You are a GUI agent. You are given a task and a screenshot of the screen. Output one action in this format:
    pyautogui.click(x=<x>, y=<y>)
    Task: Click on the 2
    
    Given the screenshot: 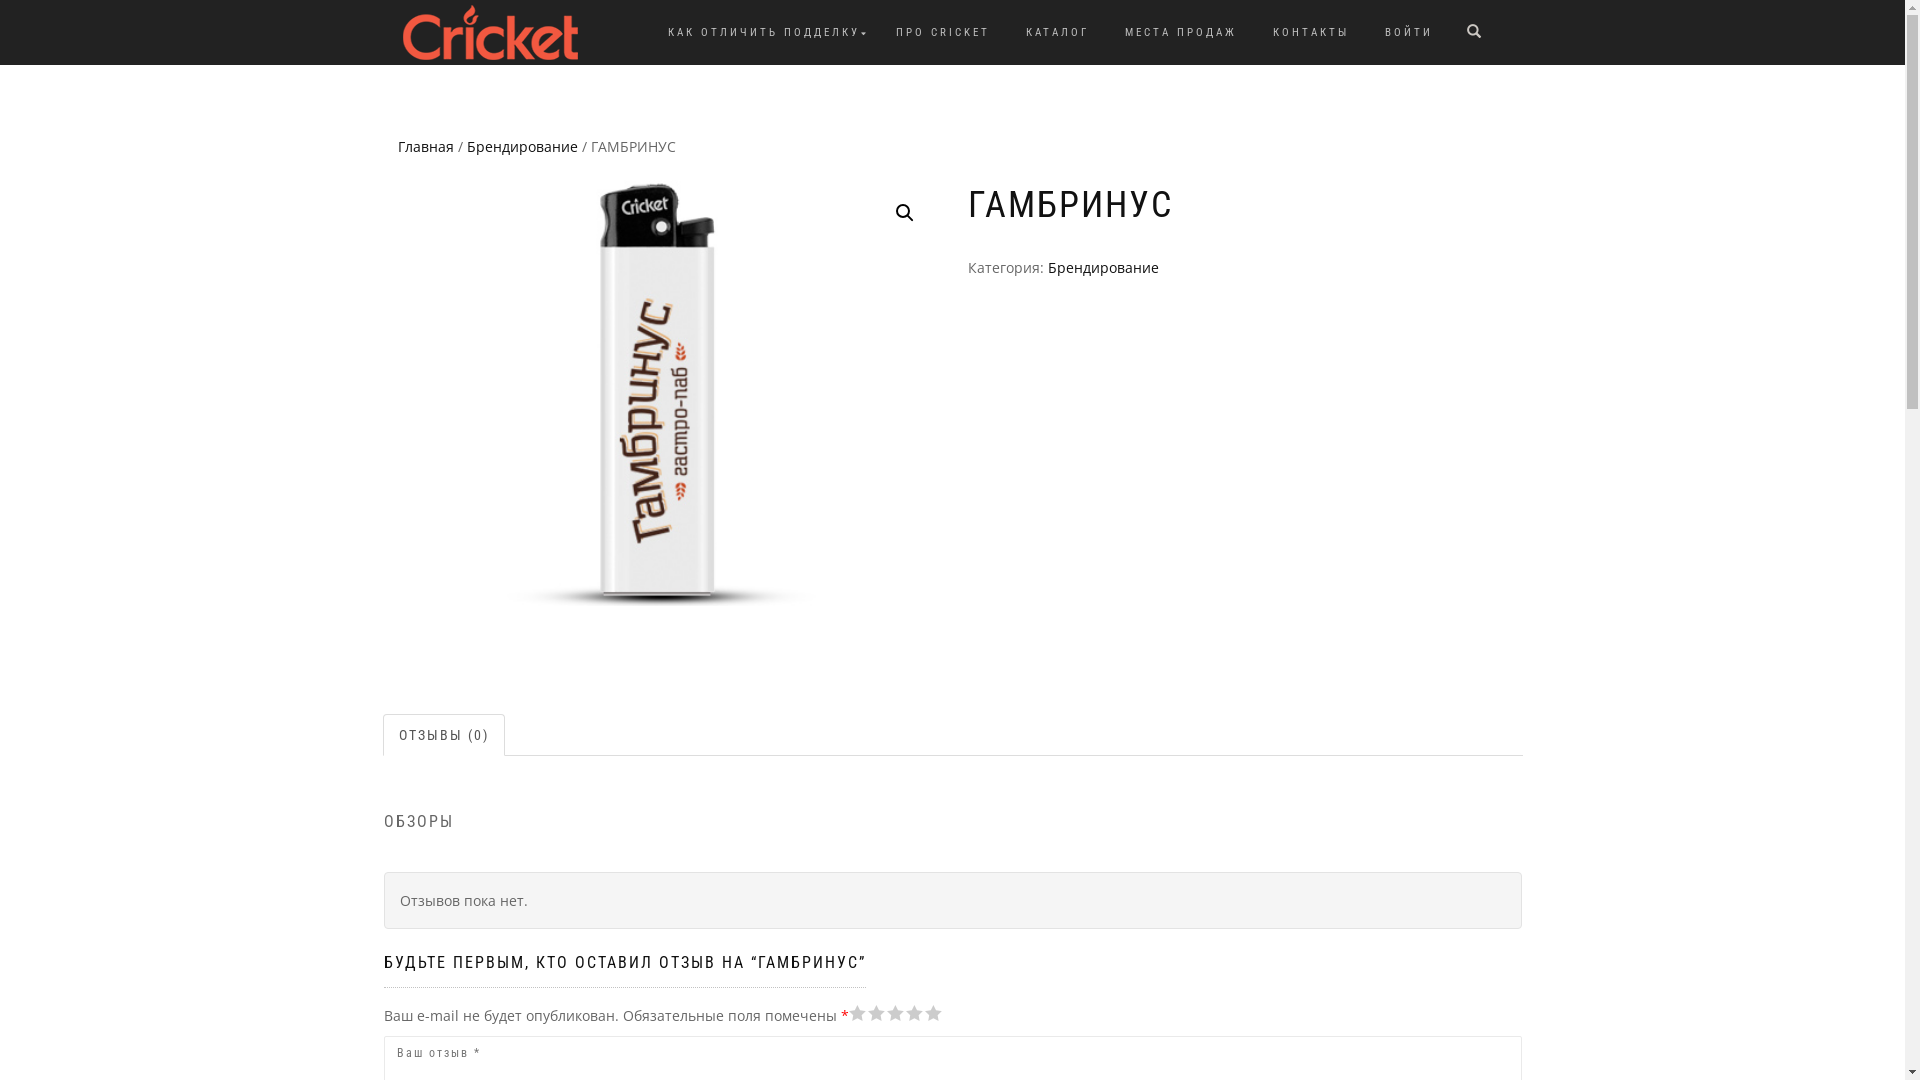 What is the action you would take?
    pyautogui.click(x=866, y=1013)
    